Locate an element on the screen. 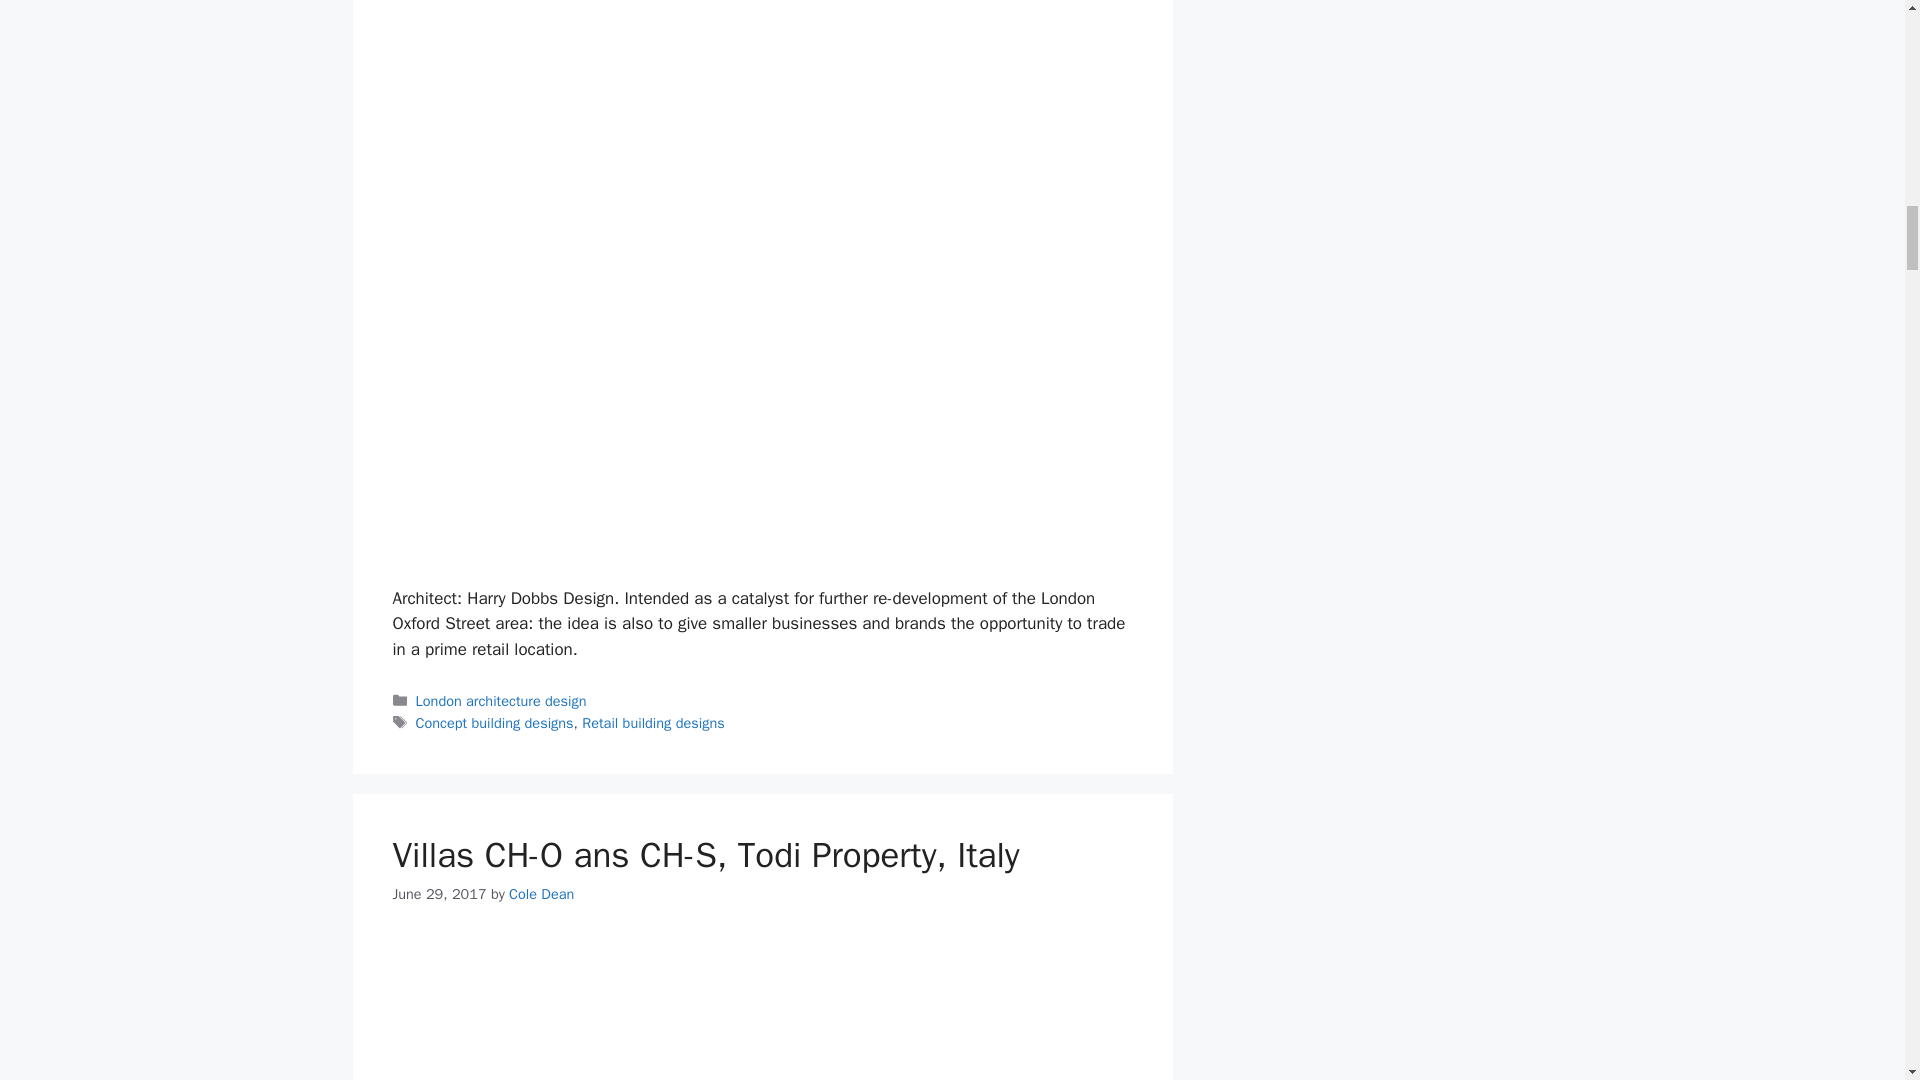 This screenshot has height=1080, width=1920. Concept building designs is located at coordinates (495, 722).